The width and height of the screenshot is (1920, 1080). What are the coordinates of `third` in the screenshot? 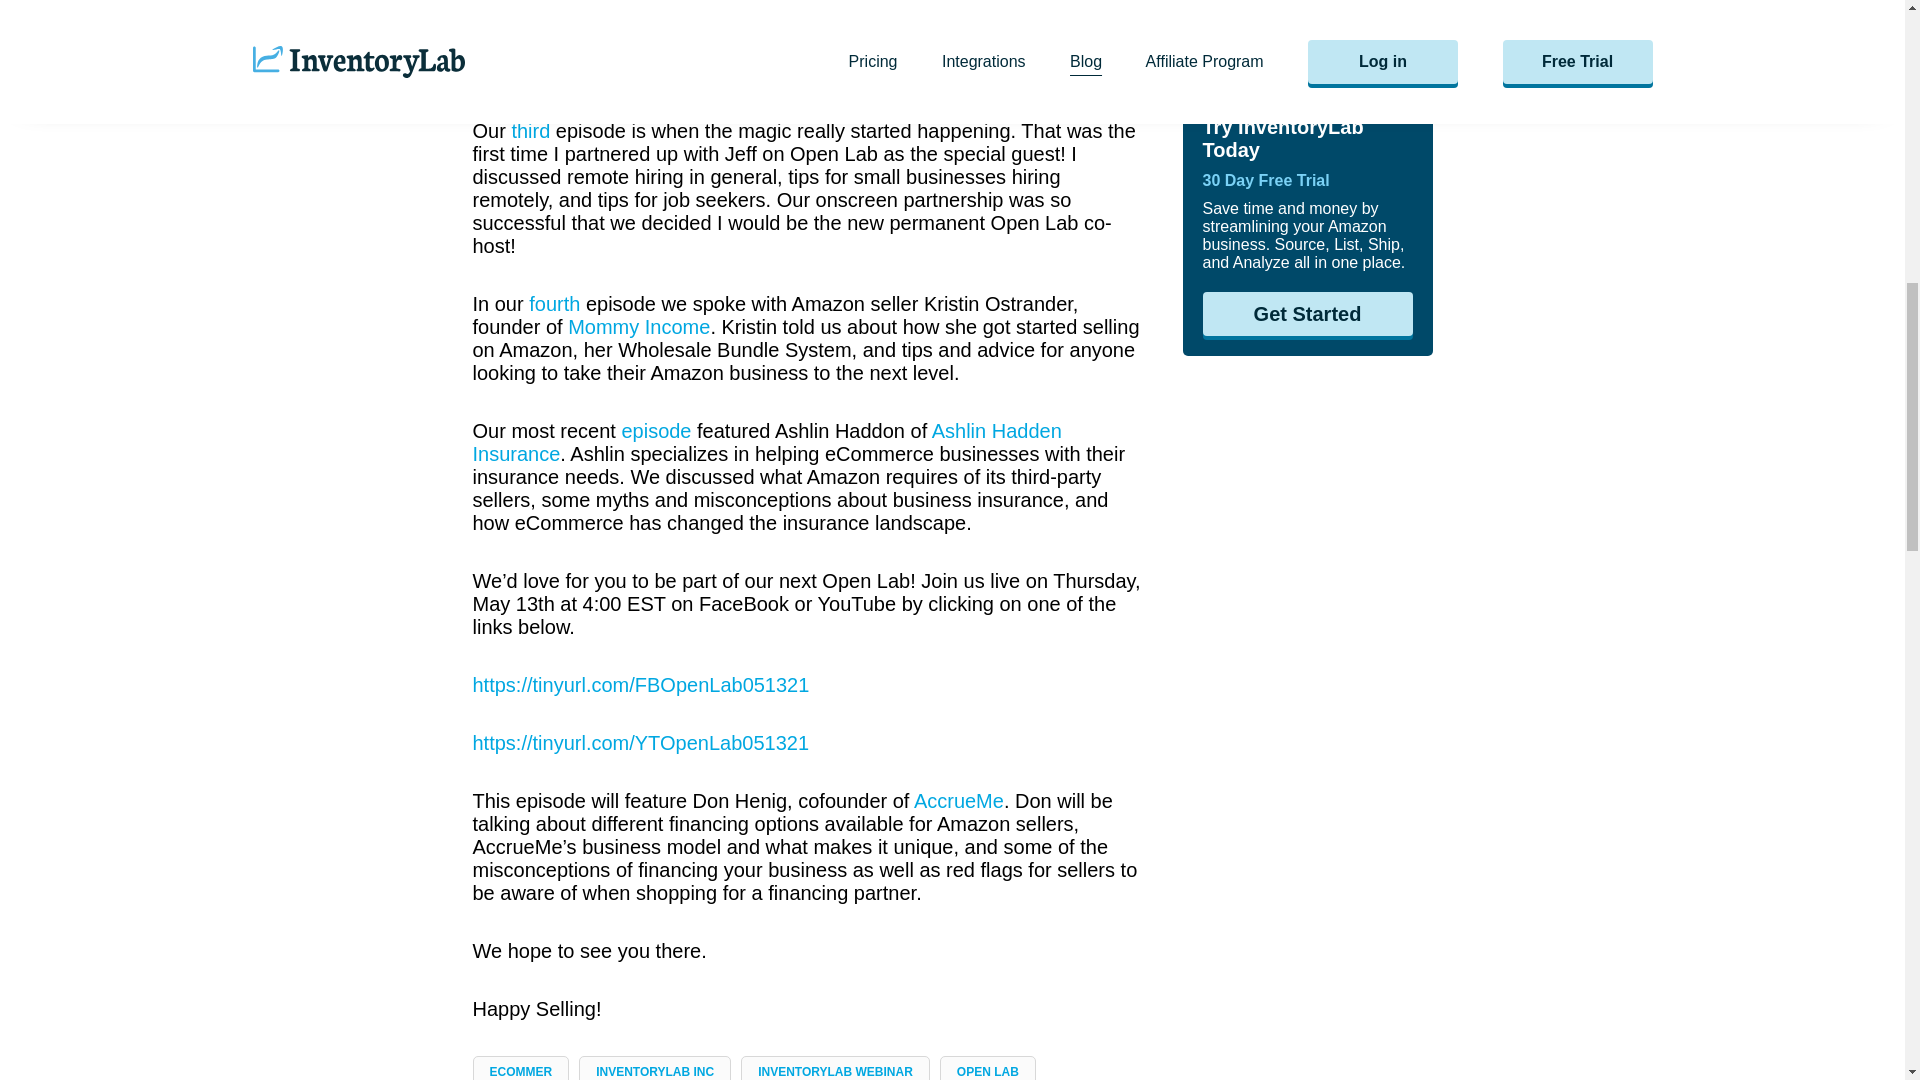 It's located at (530, 130).